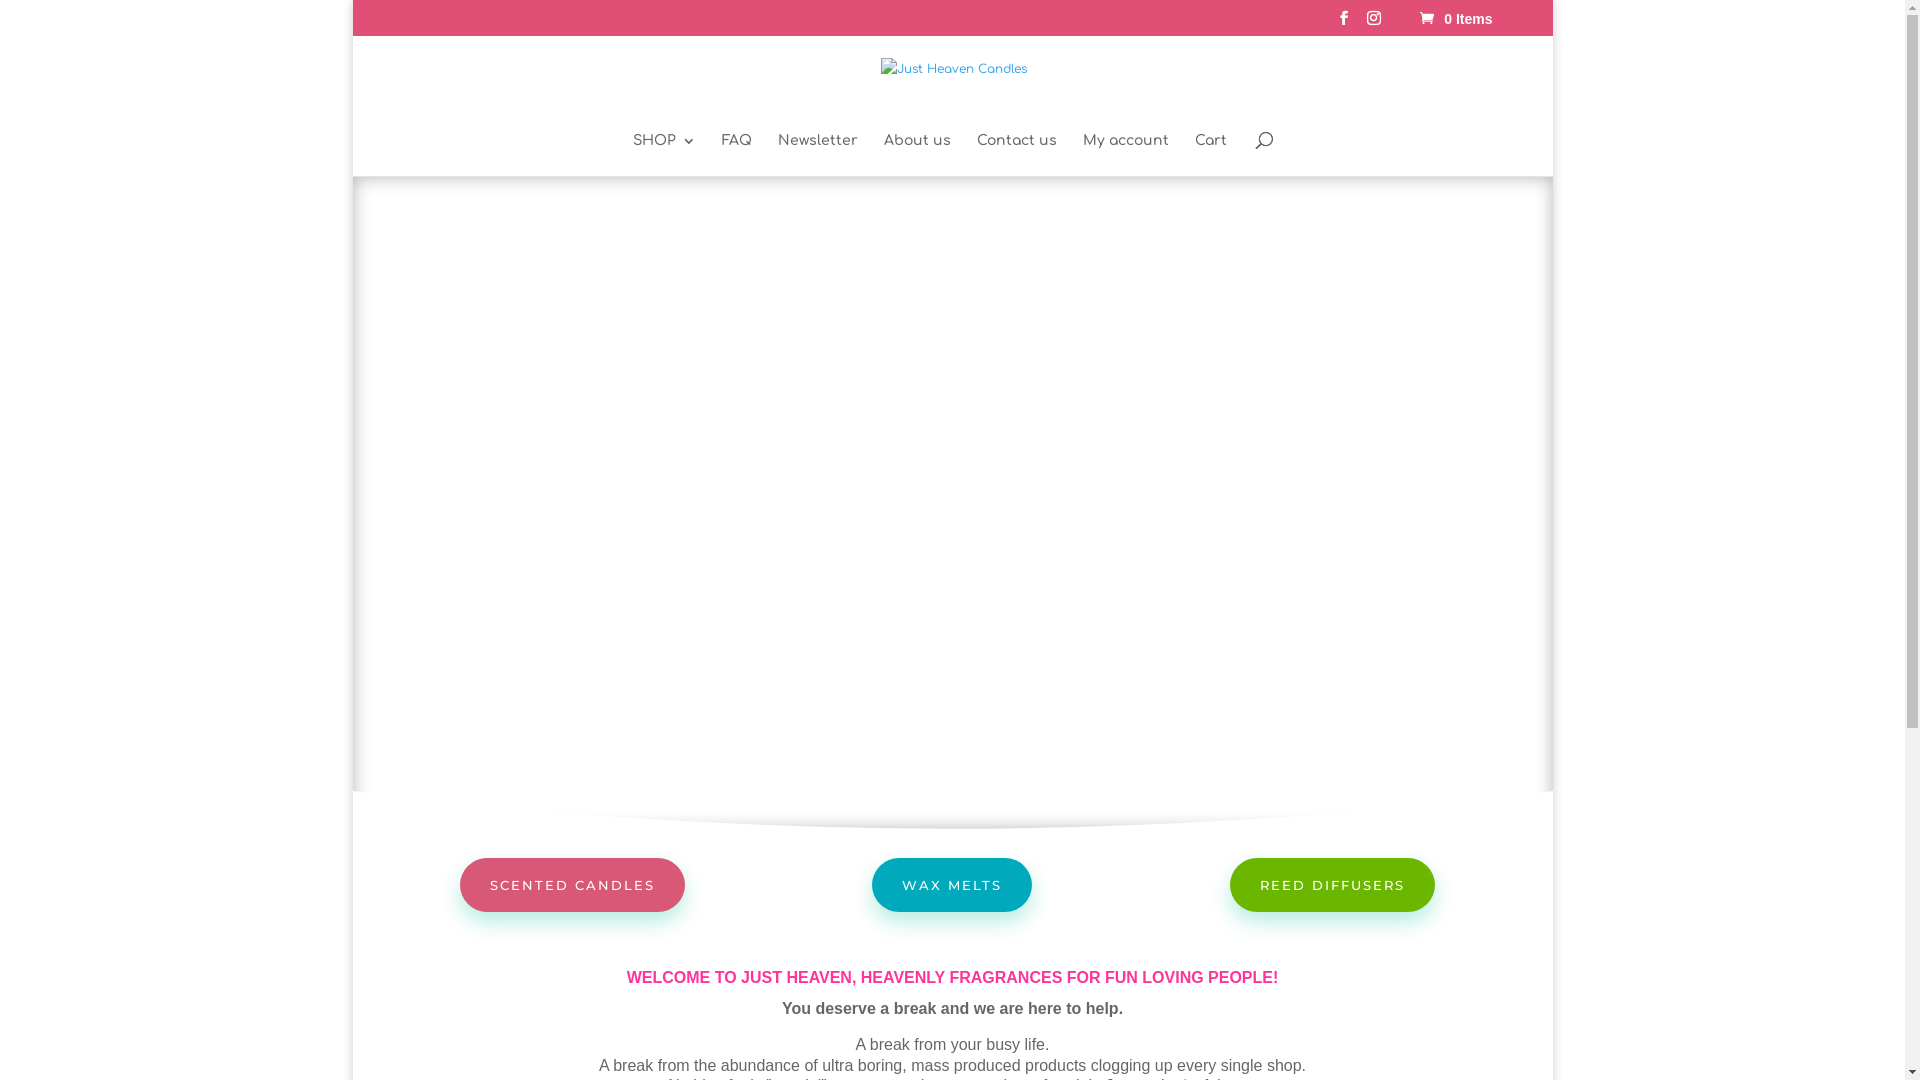 This screenshot has height=1080, width=1920. Describe the element at coordinates (737, 155) in the screenshot. I see `FAQ` at that location.